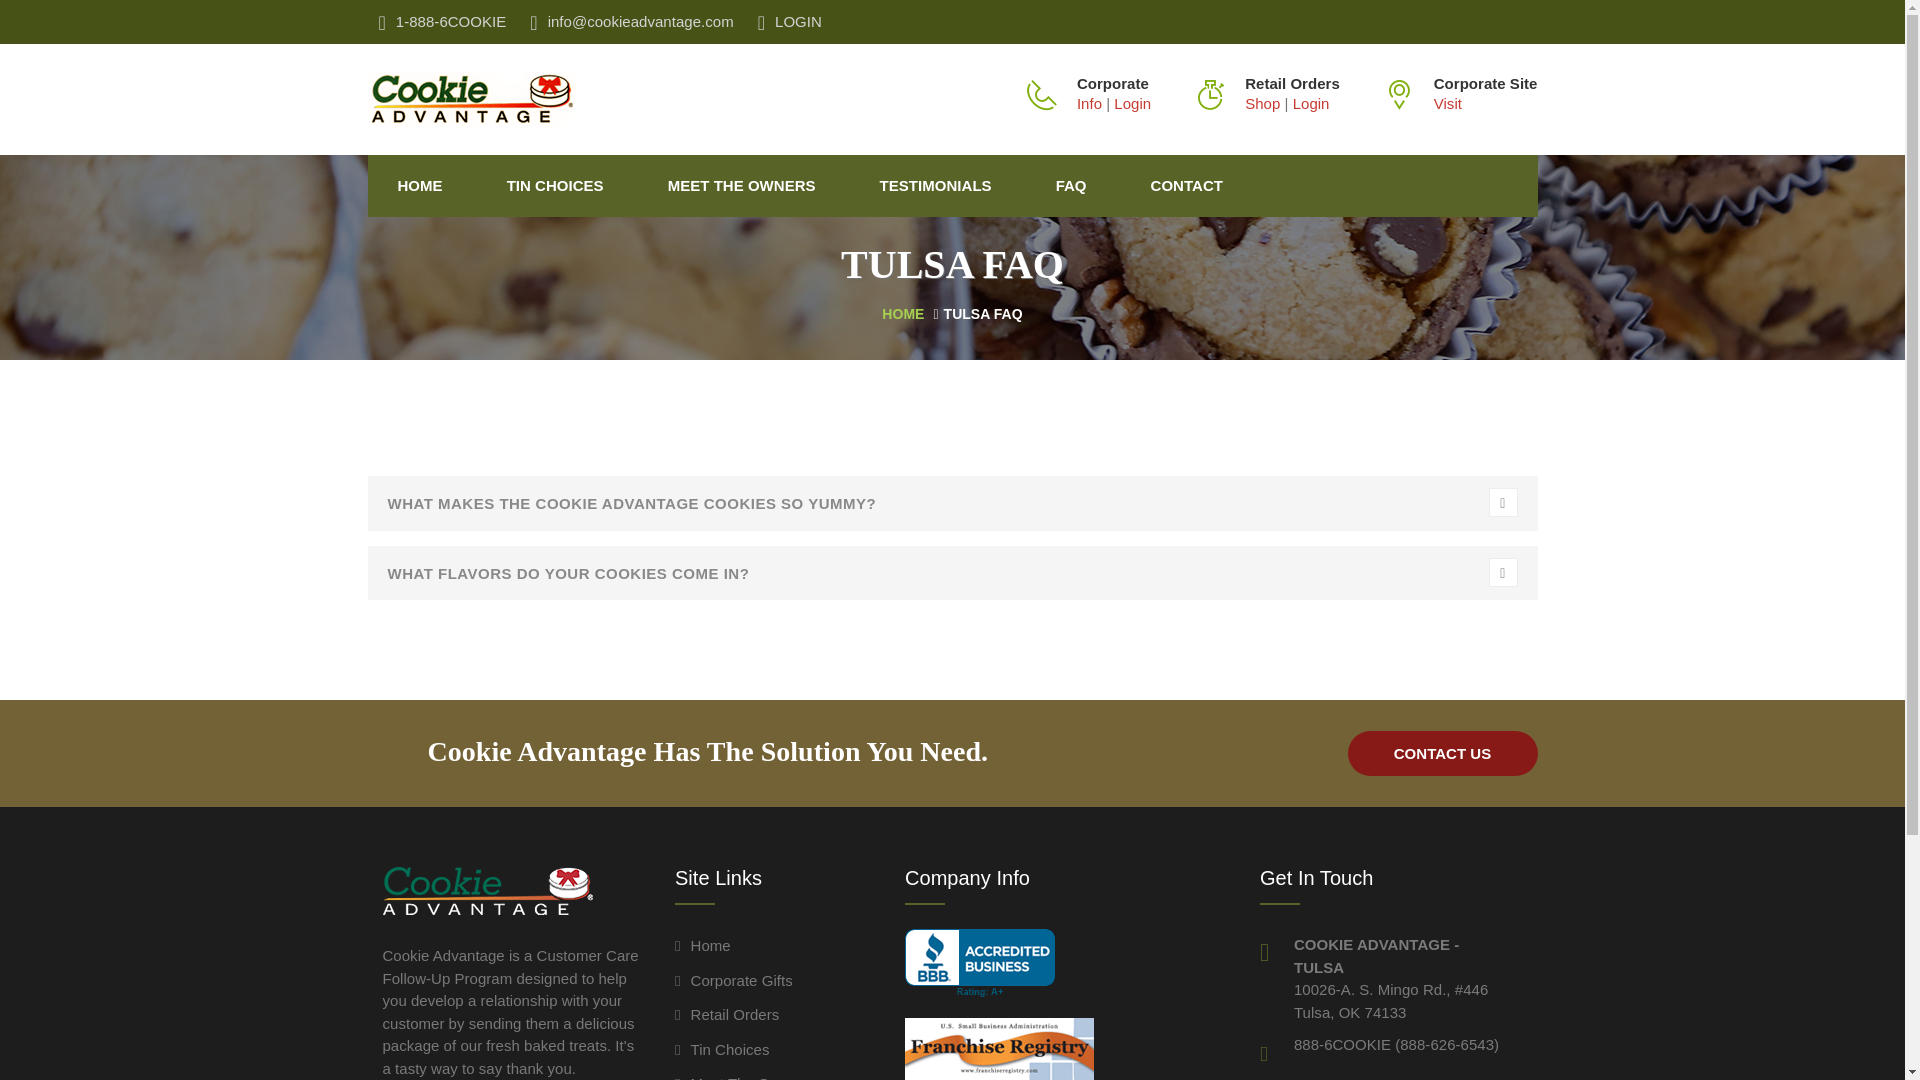  I want to click on Cookie Advantage, Novelties, Bixby, OK, so click(979, 962).